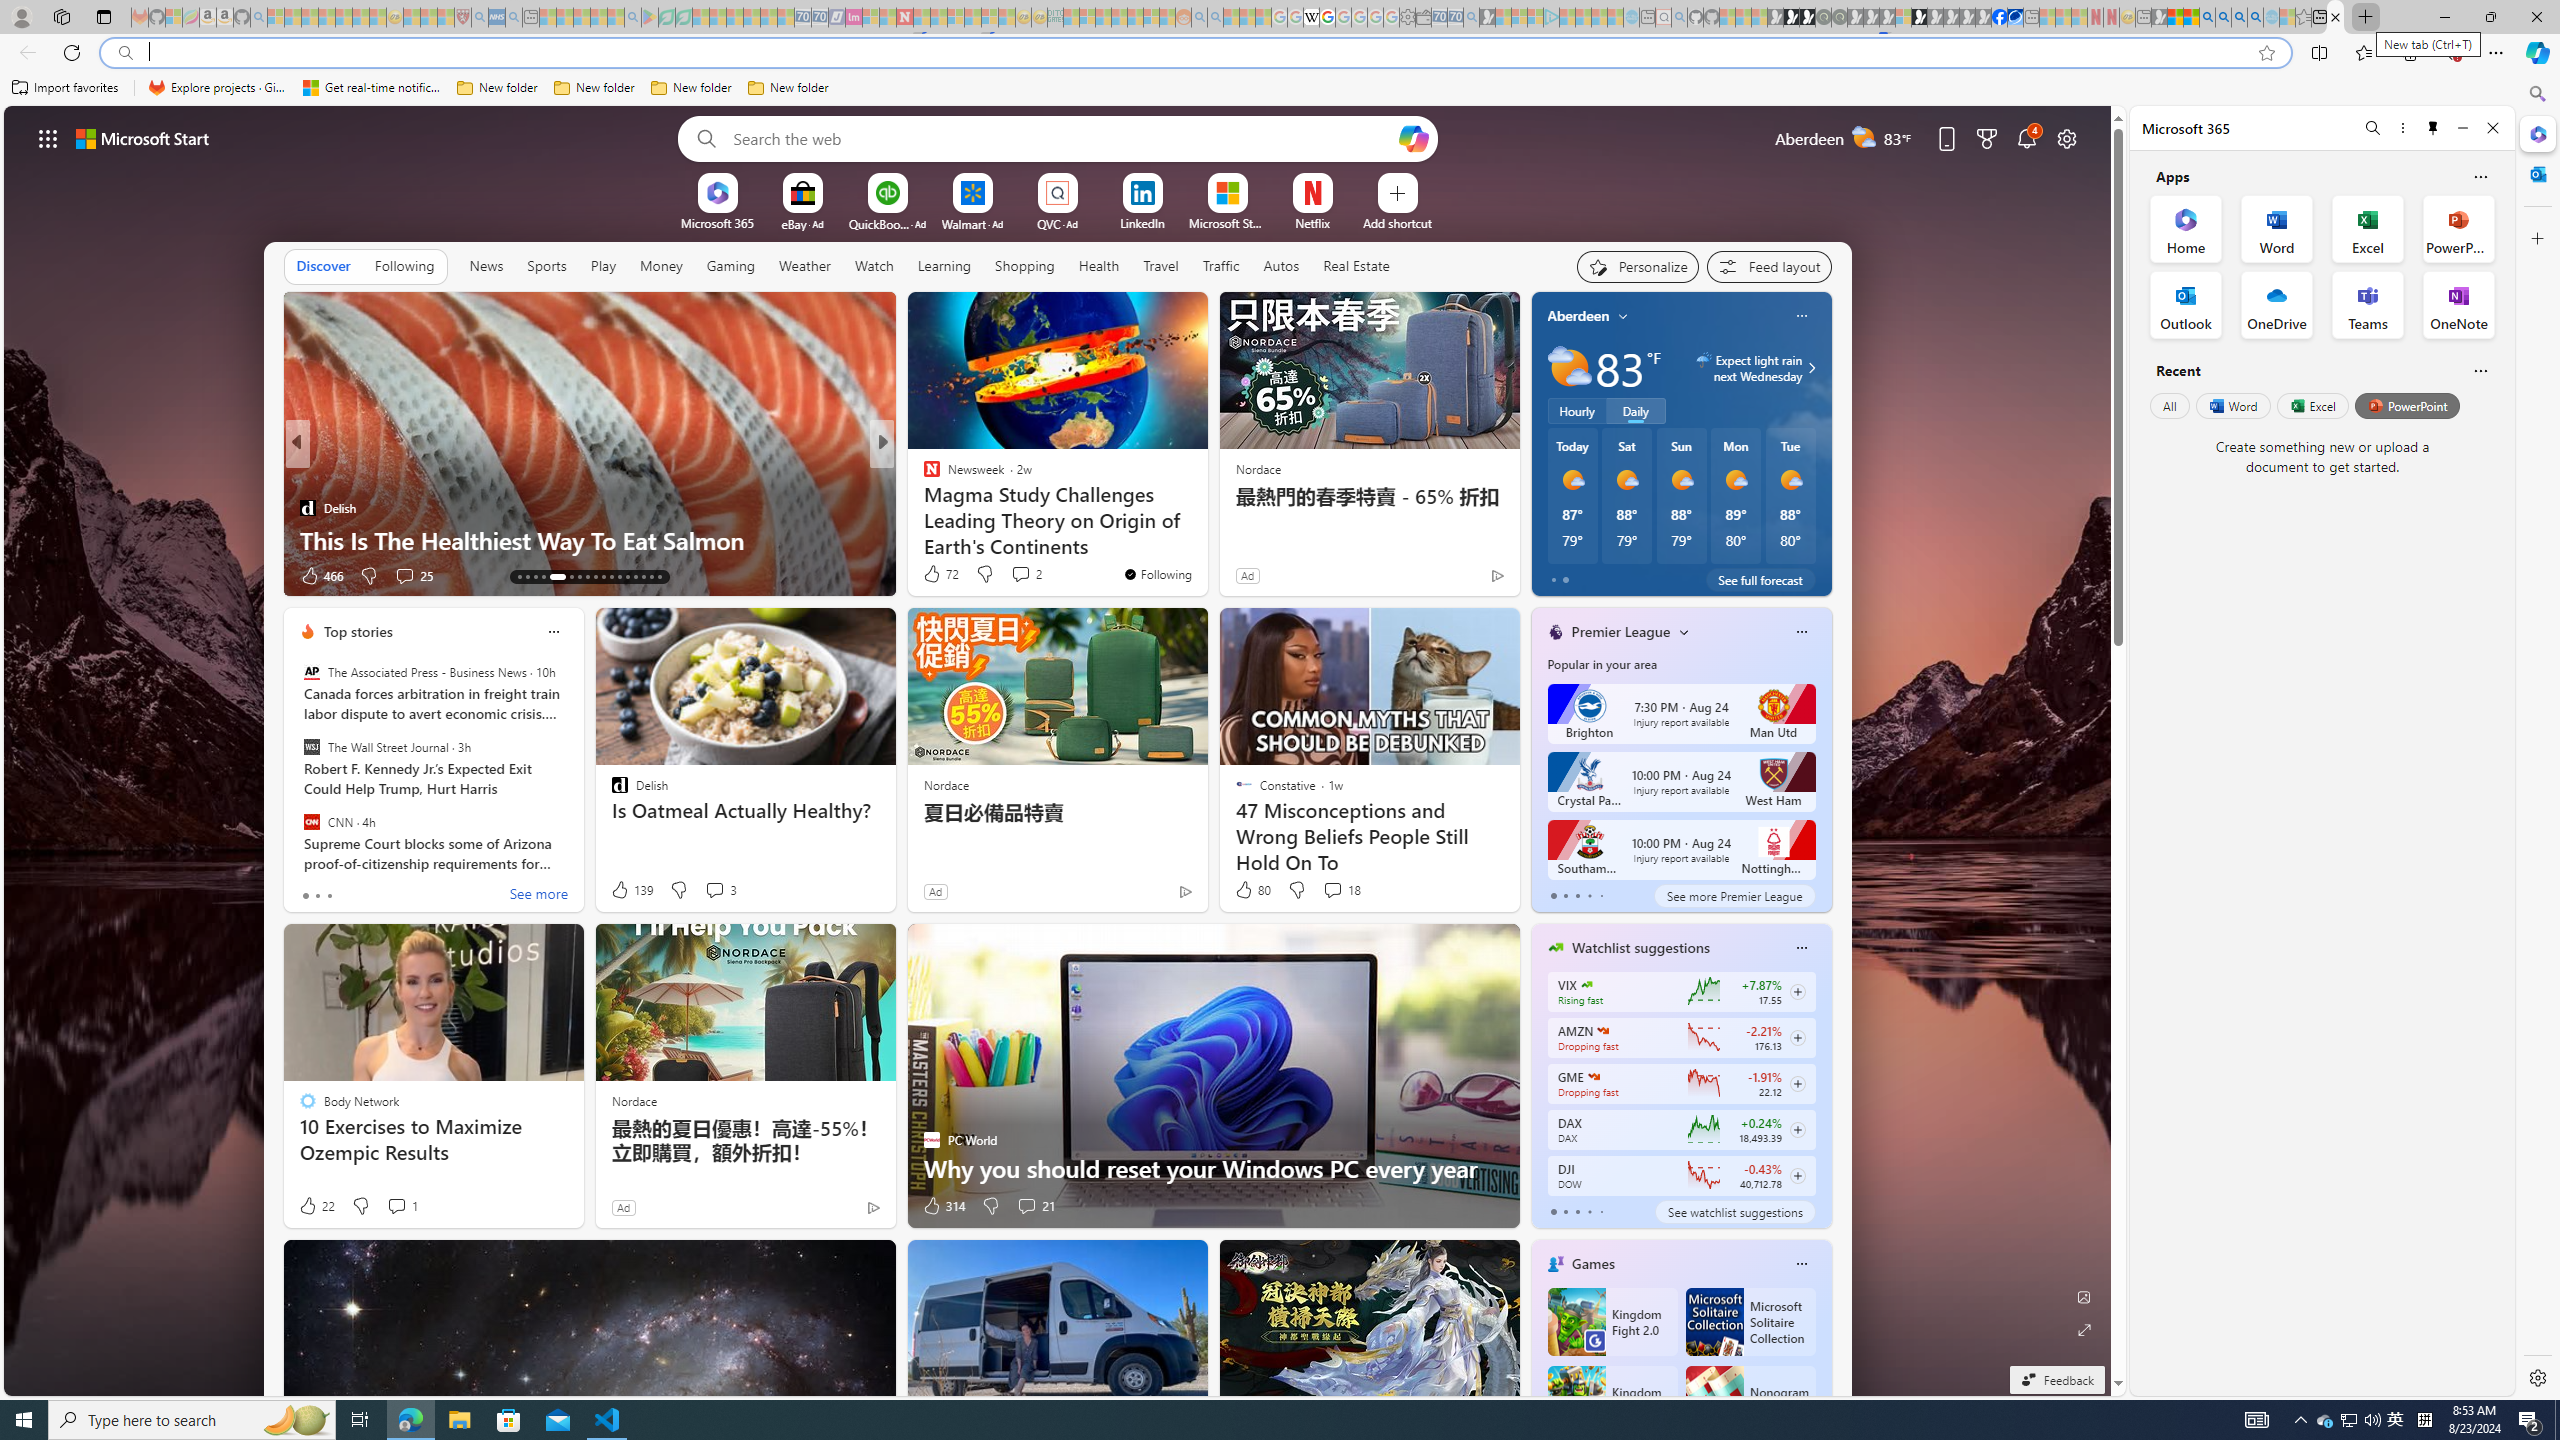 The height and width of the screenshot is (1440, 2560). I want to click on More options, so click(2402, 128).